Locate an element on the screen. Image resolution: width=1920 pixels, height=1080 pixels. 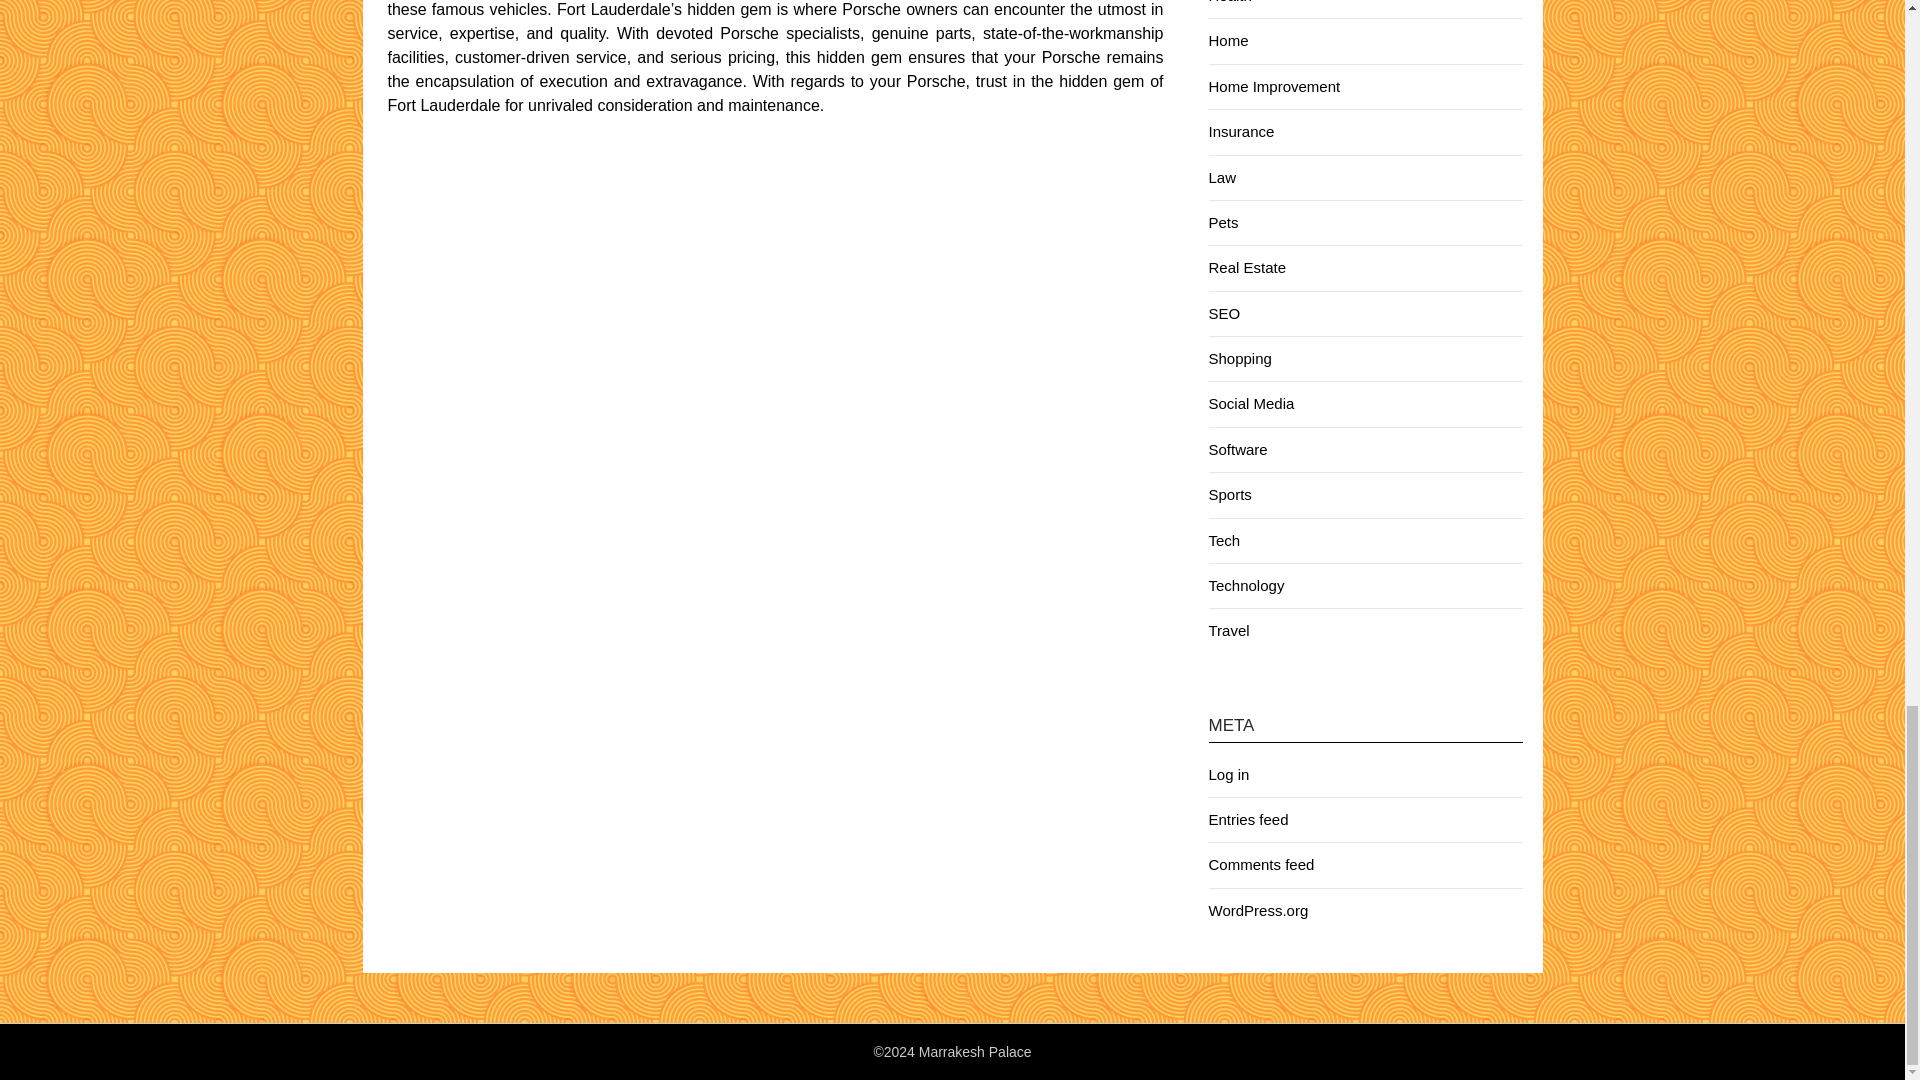
Real Estate is located at coordinates (1246, 268).